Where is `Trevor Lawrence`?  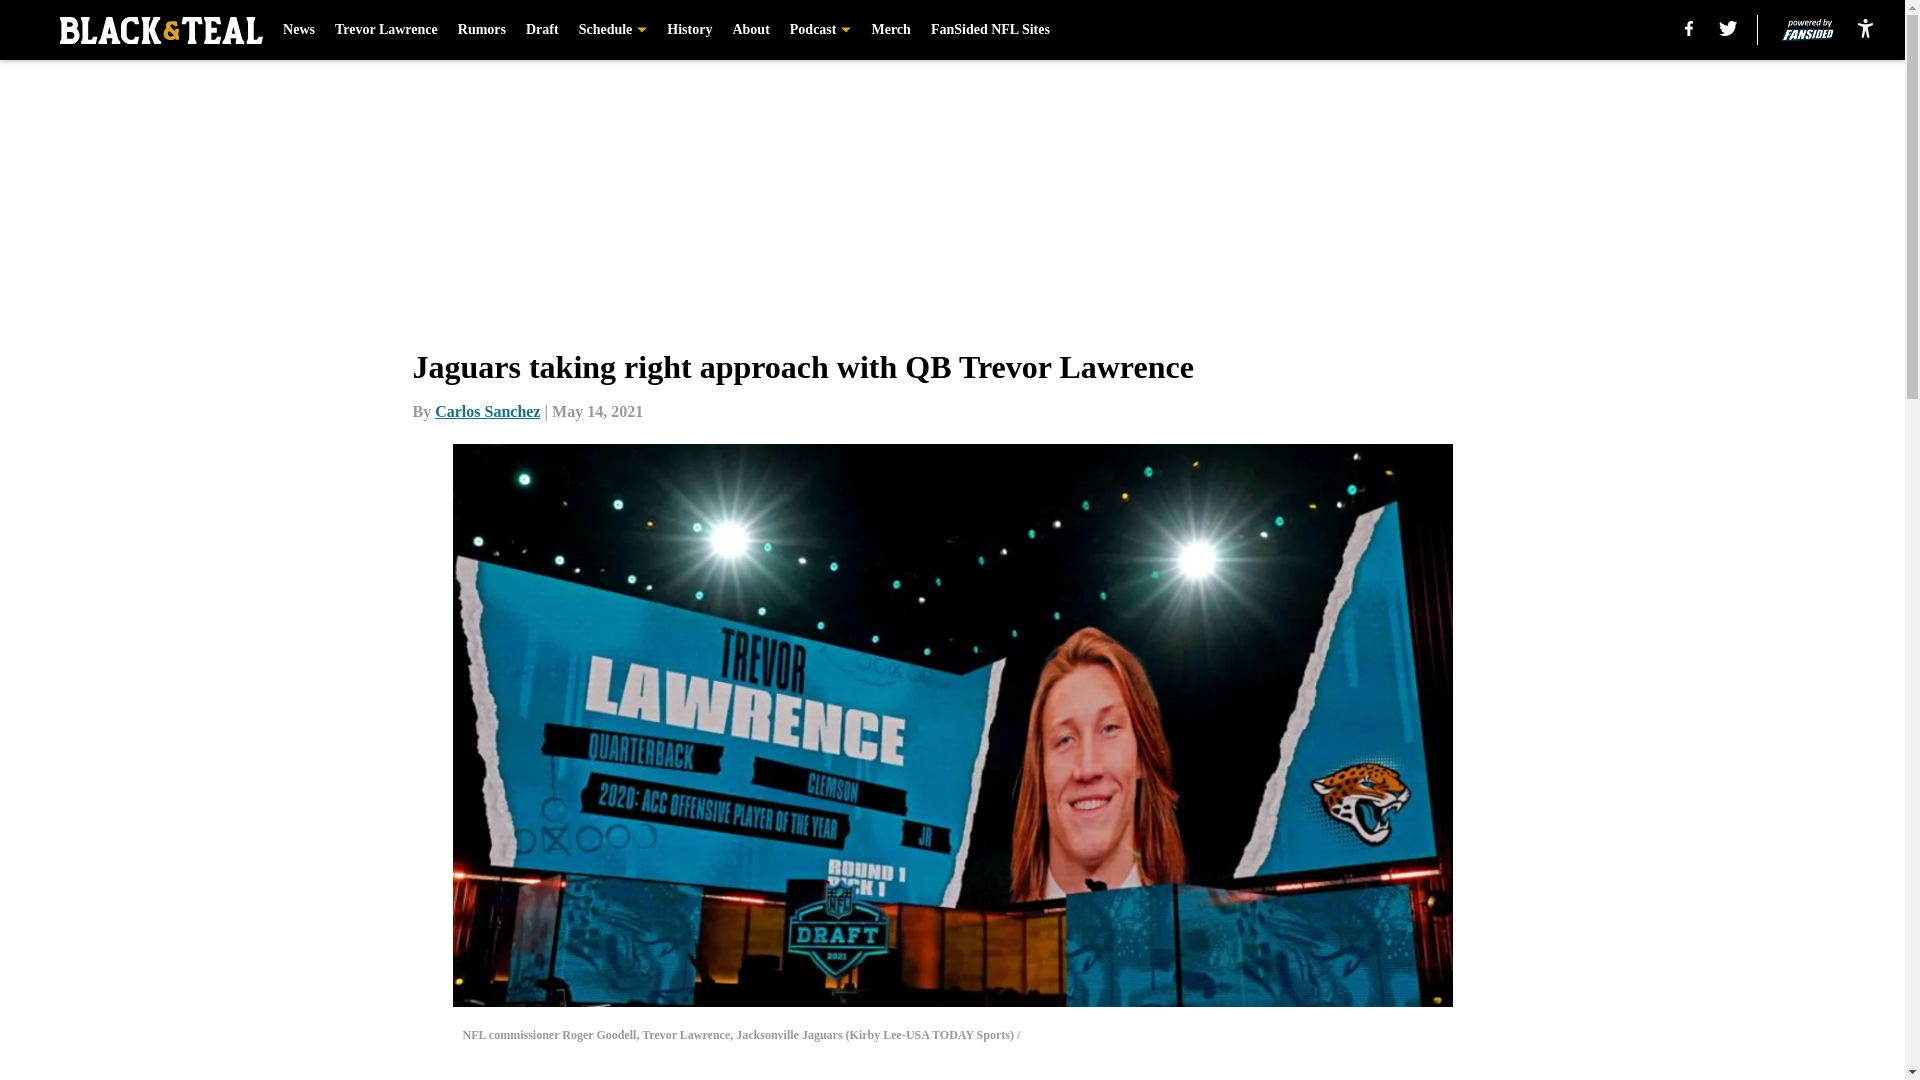
Trevor Lawrence is located at coordinates (386, 30).